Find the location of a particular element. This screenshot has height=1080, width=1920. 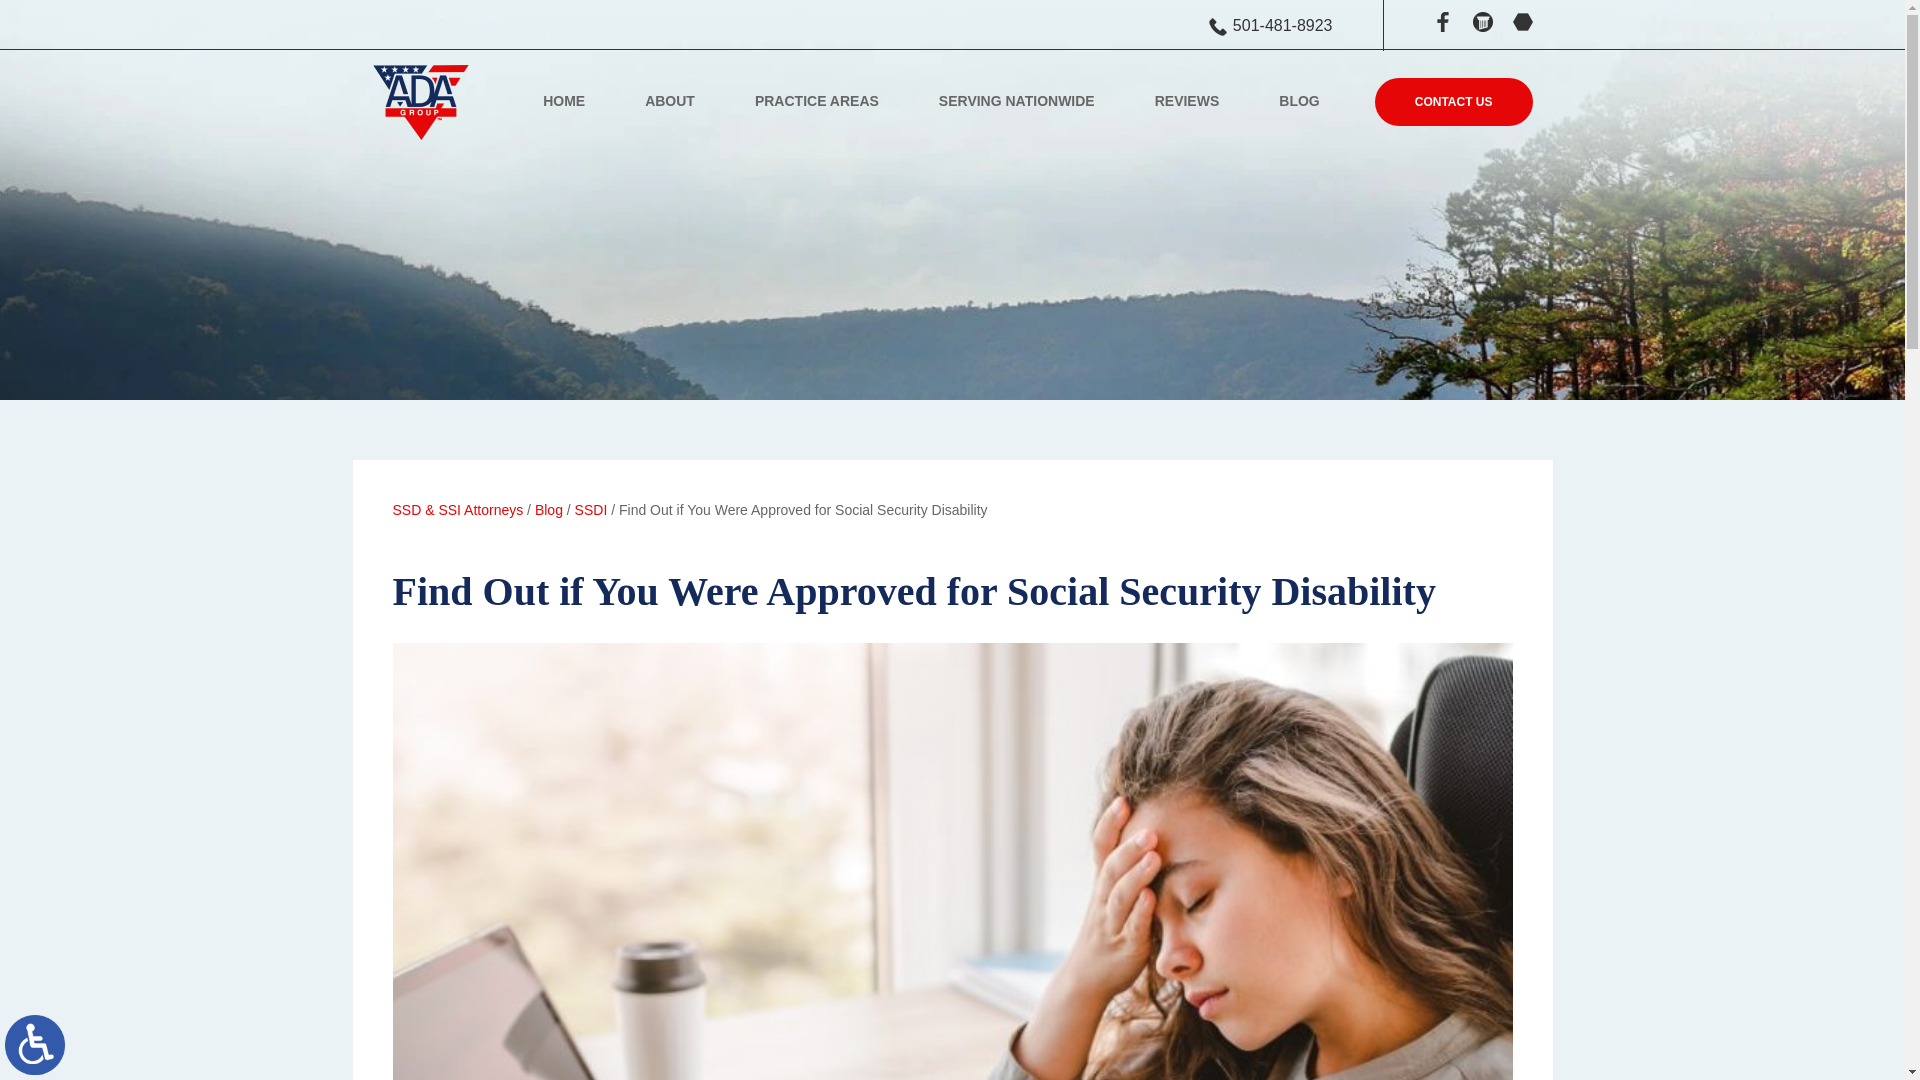

501-481-8923 is located at coordinates (1270, 26).